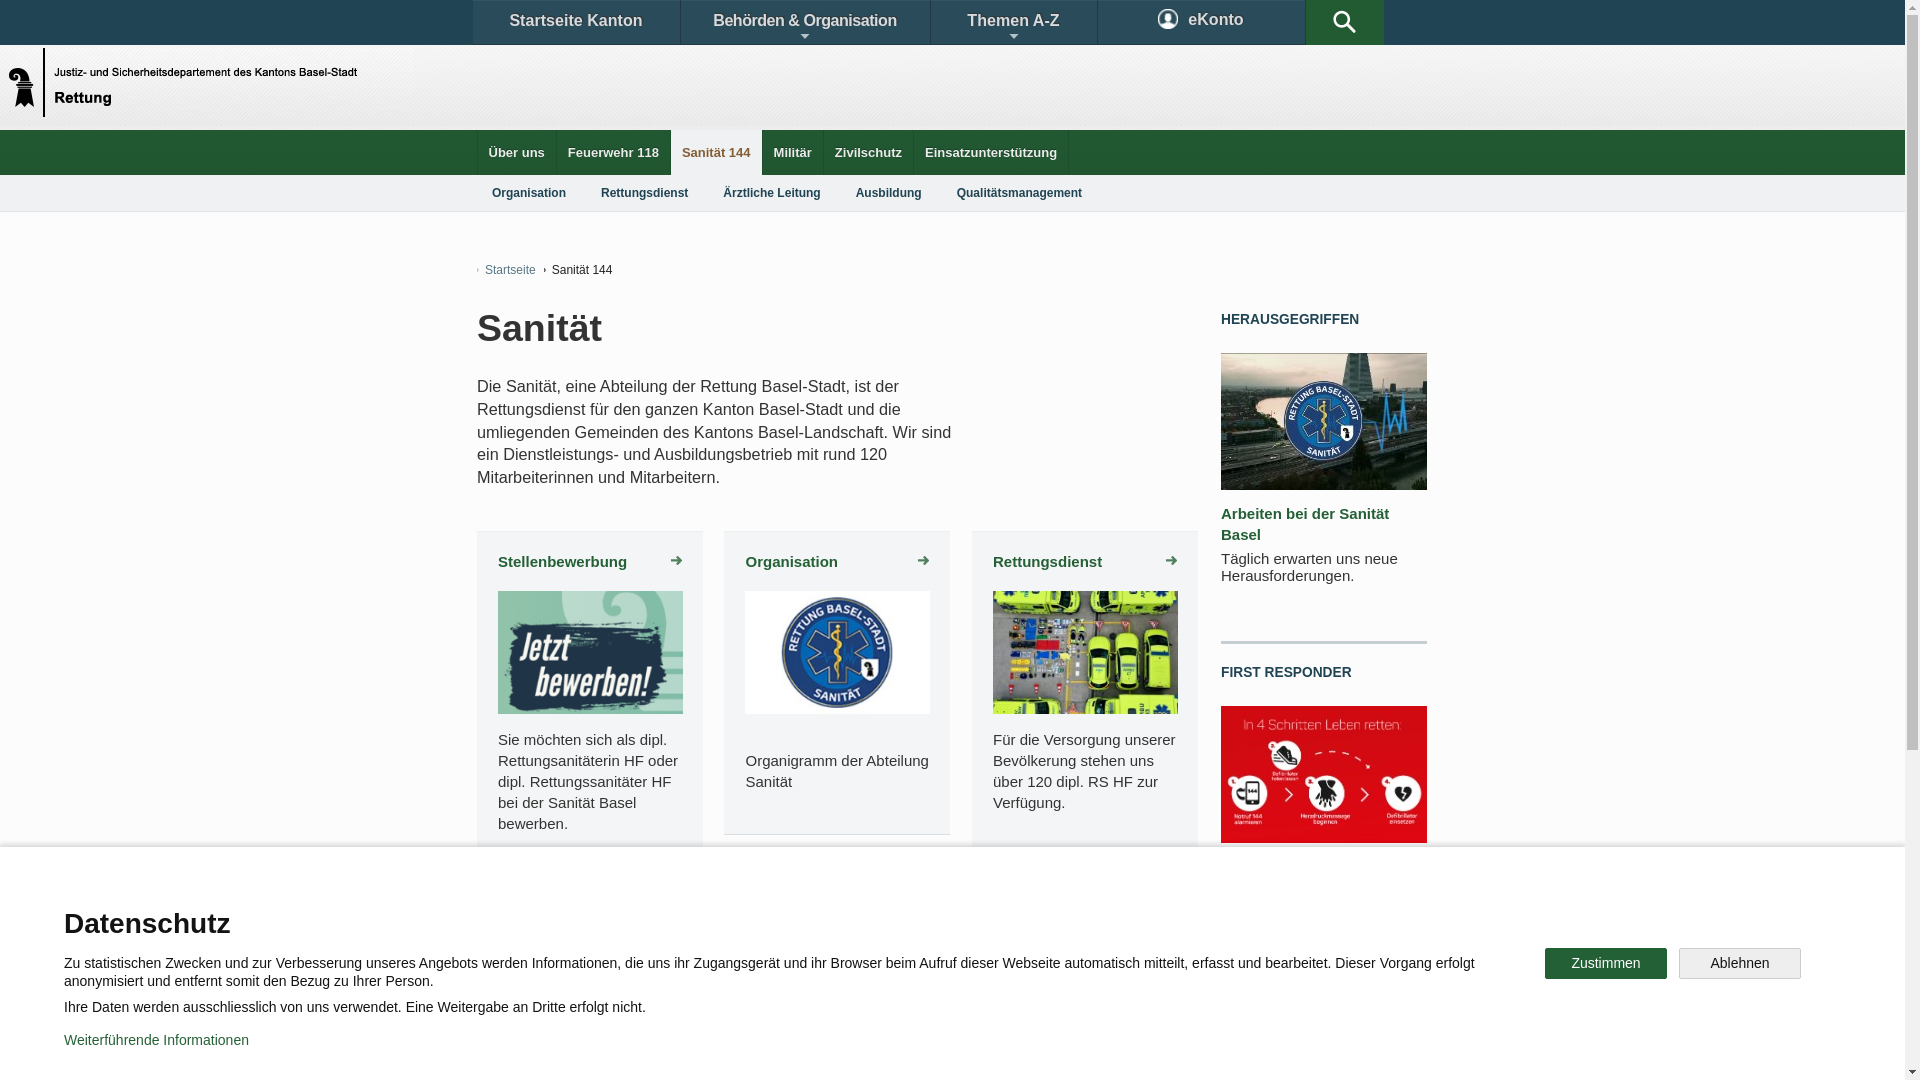 This screenshot has height=1080, width=1920. I want to click on Bild & Multimedia, so click(1198, 914).